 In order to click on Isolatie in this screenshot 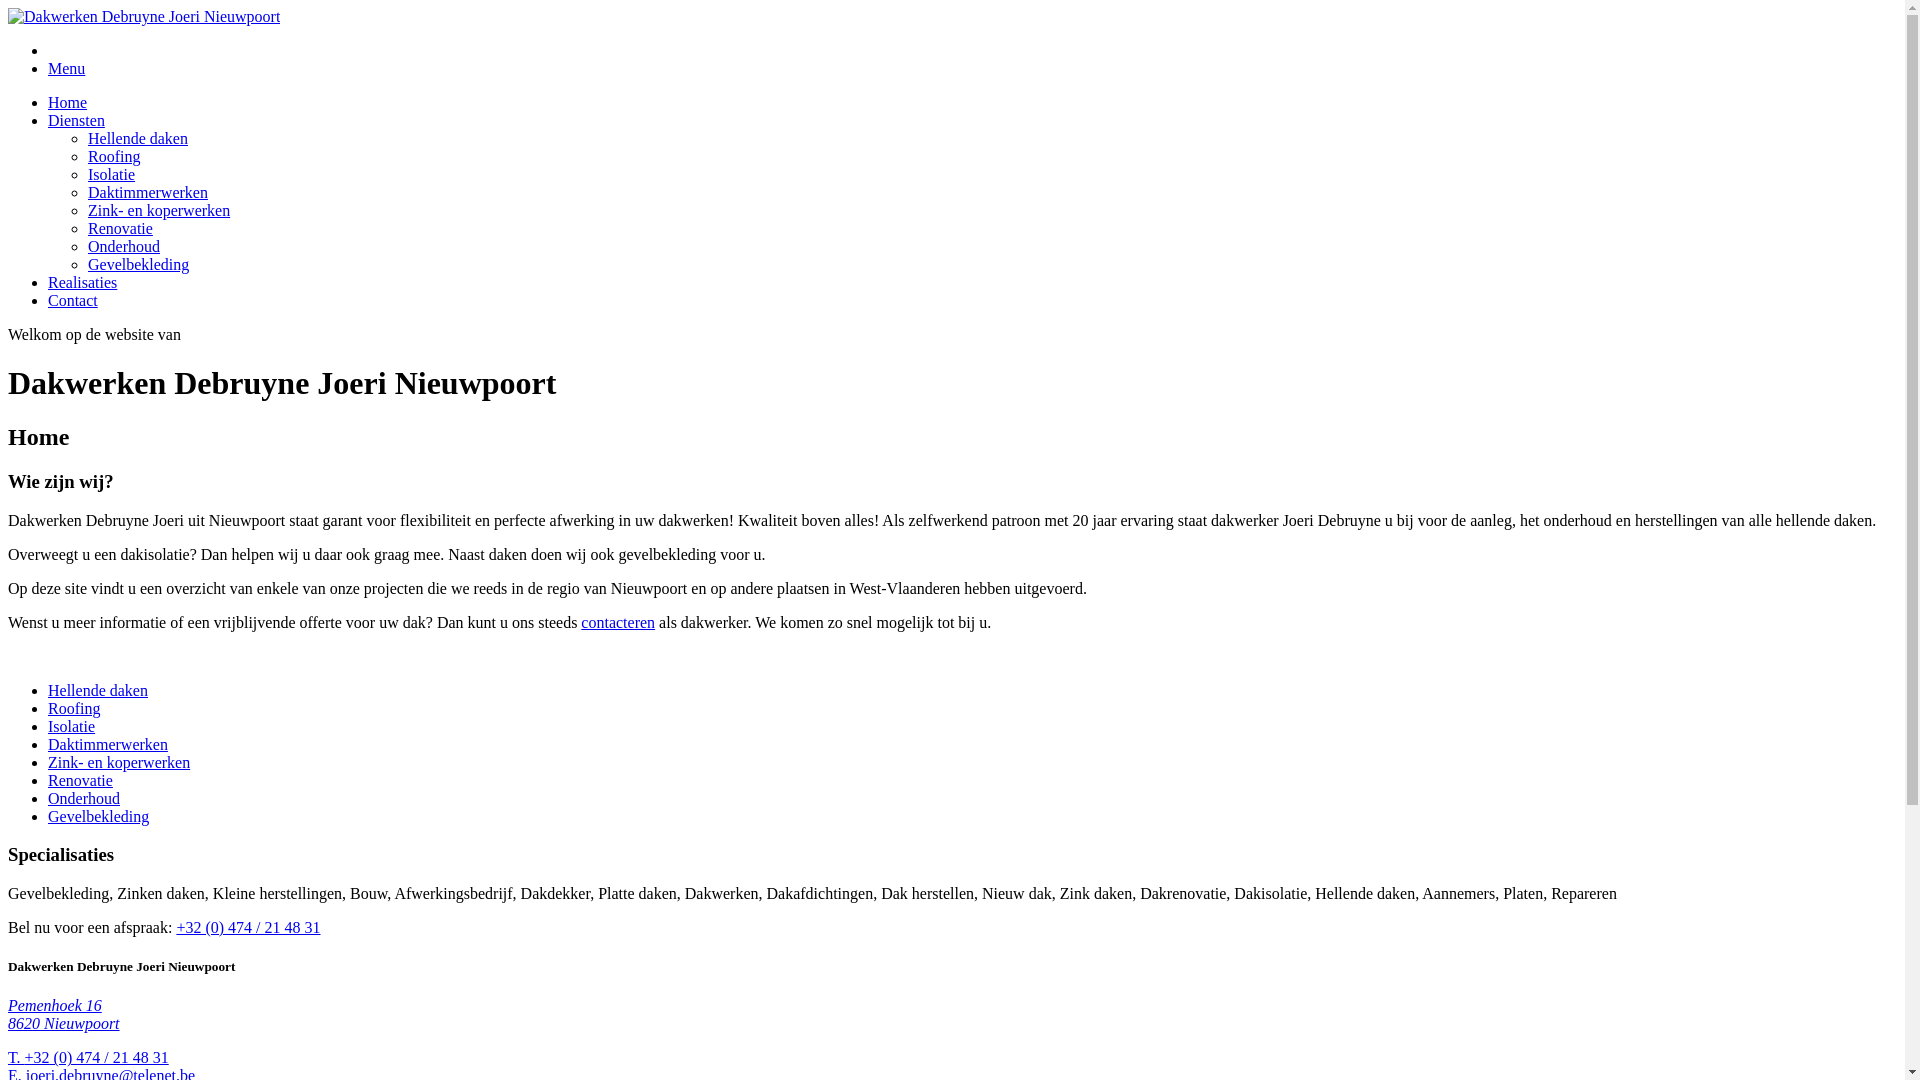, I will do `click(72, 726)`.